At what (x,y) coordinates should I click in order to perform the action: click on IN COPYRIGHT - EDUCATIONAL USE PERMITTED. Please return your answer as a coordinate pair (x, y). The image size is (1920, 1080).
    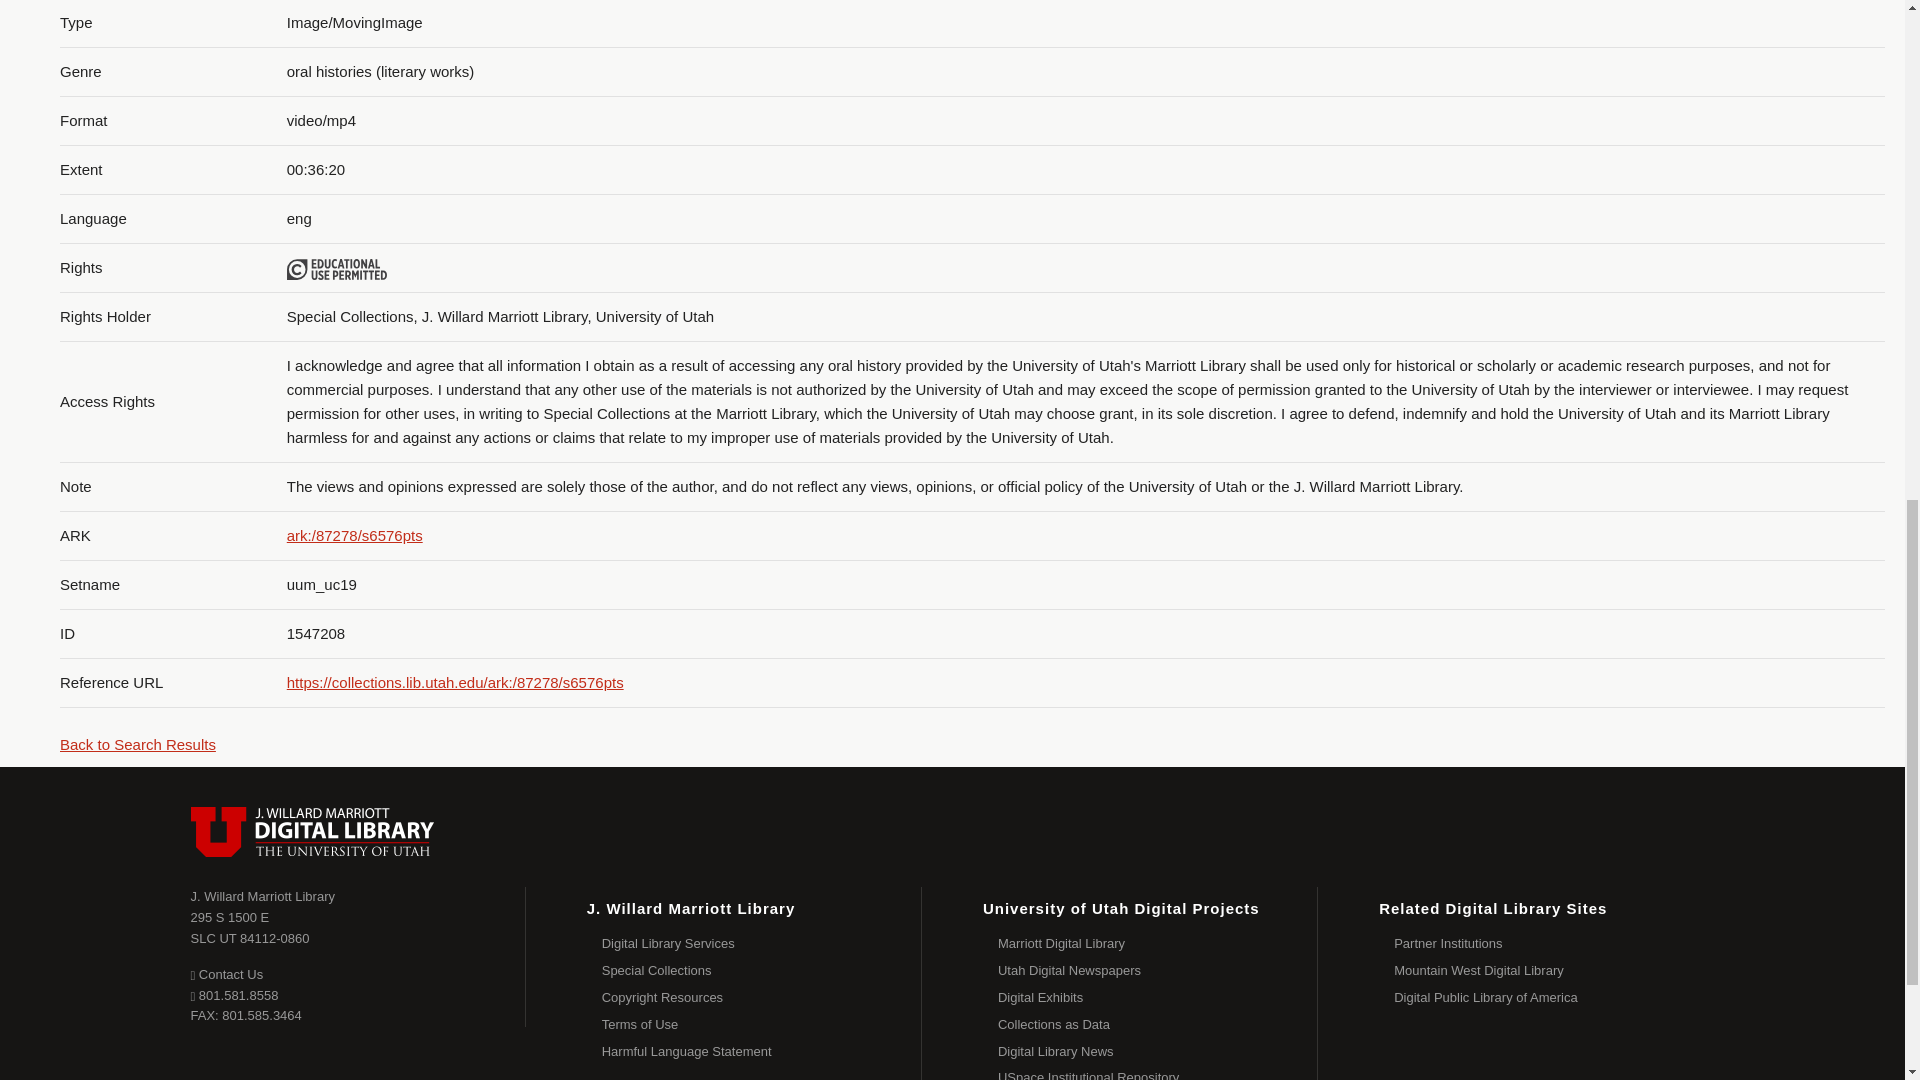
    Looking at the image, I should click on (336, 269).